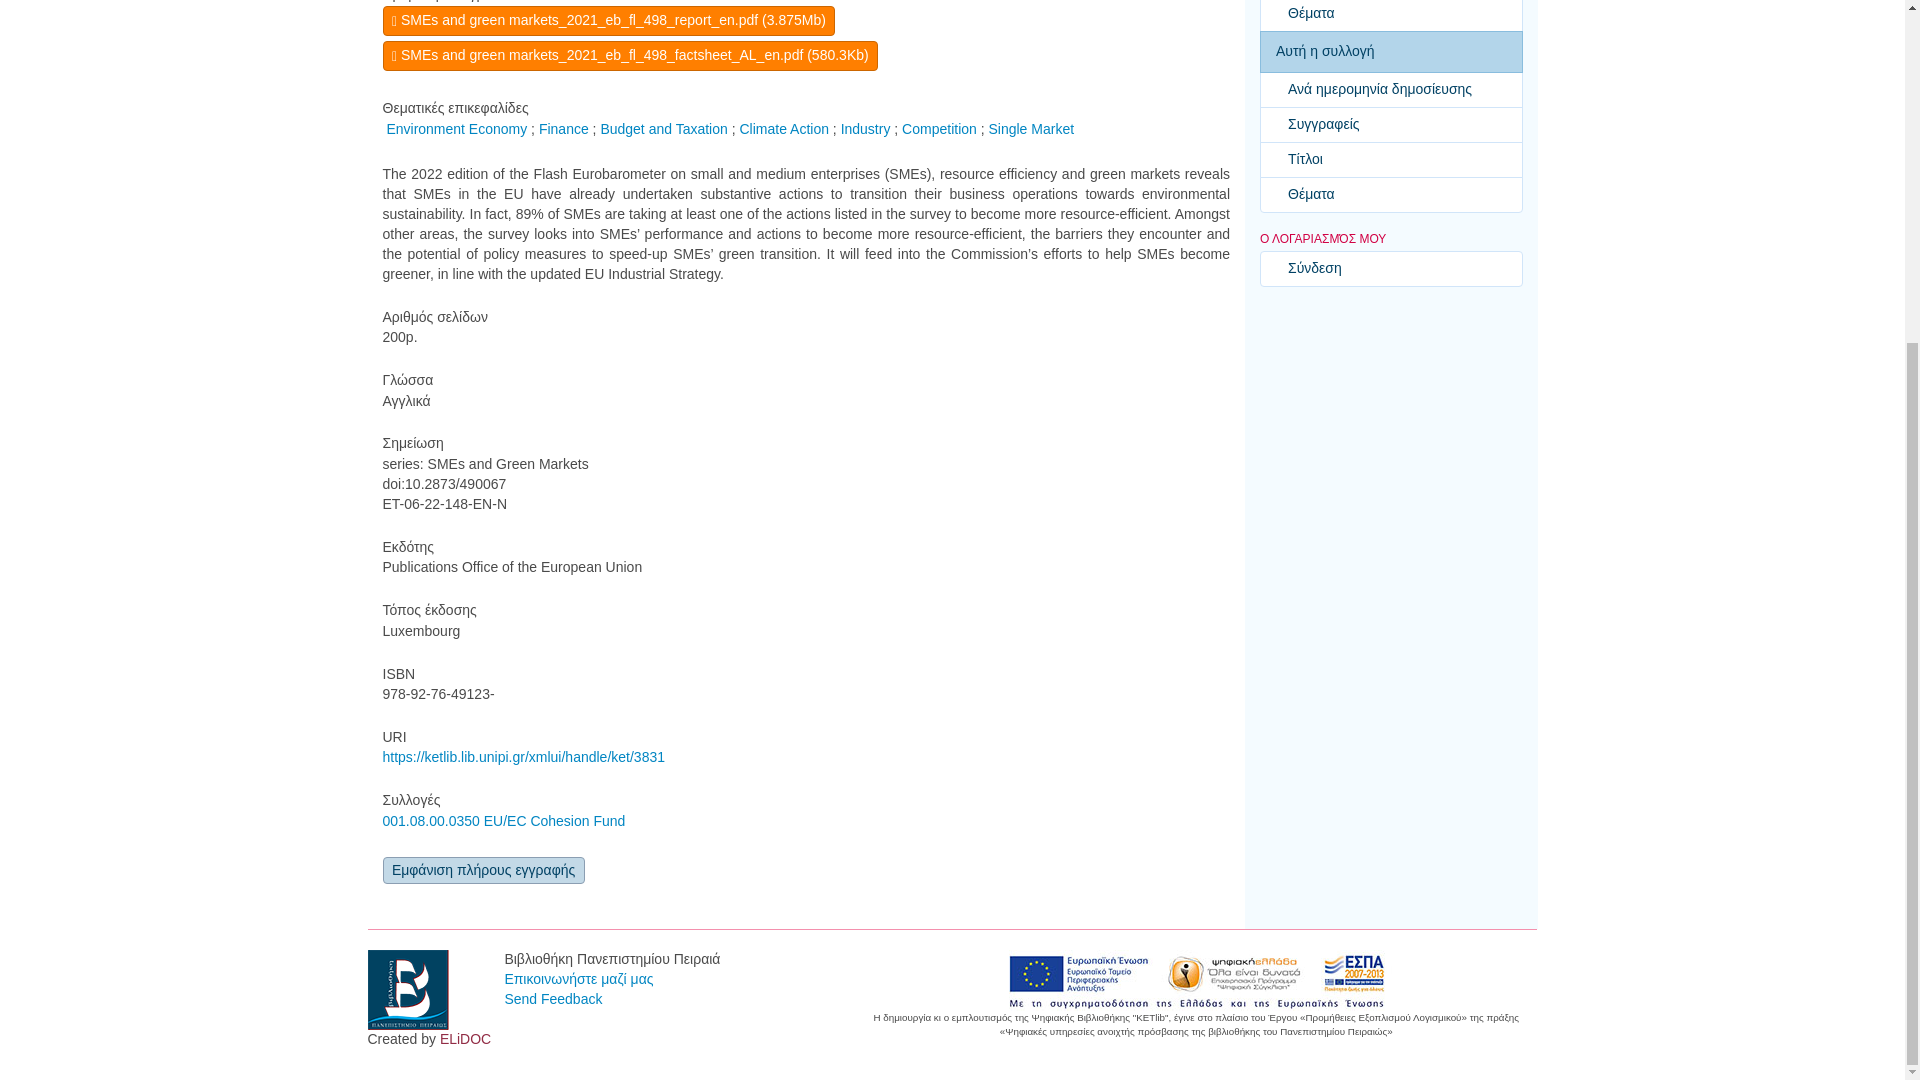 Image resolution: width=1920 pixels, height=1080 pixels. What do you see at coordinates (940, 128) in the screenshot?
I see `Competition` at bounding box center [940, 128].